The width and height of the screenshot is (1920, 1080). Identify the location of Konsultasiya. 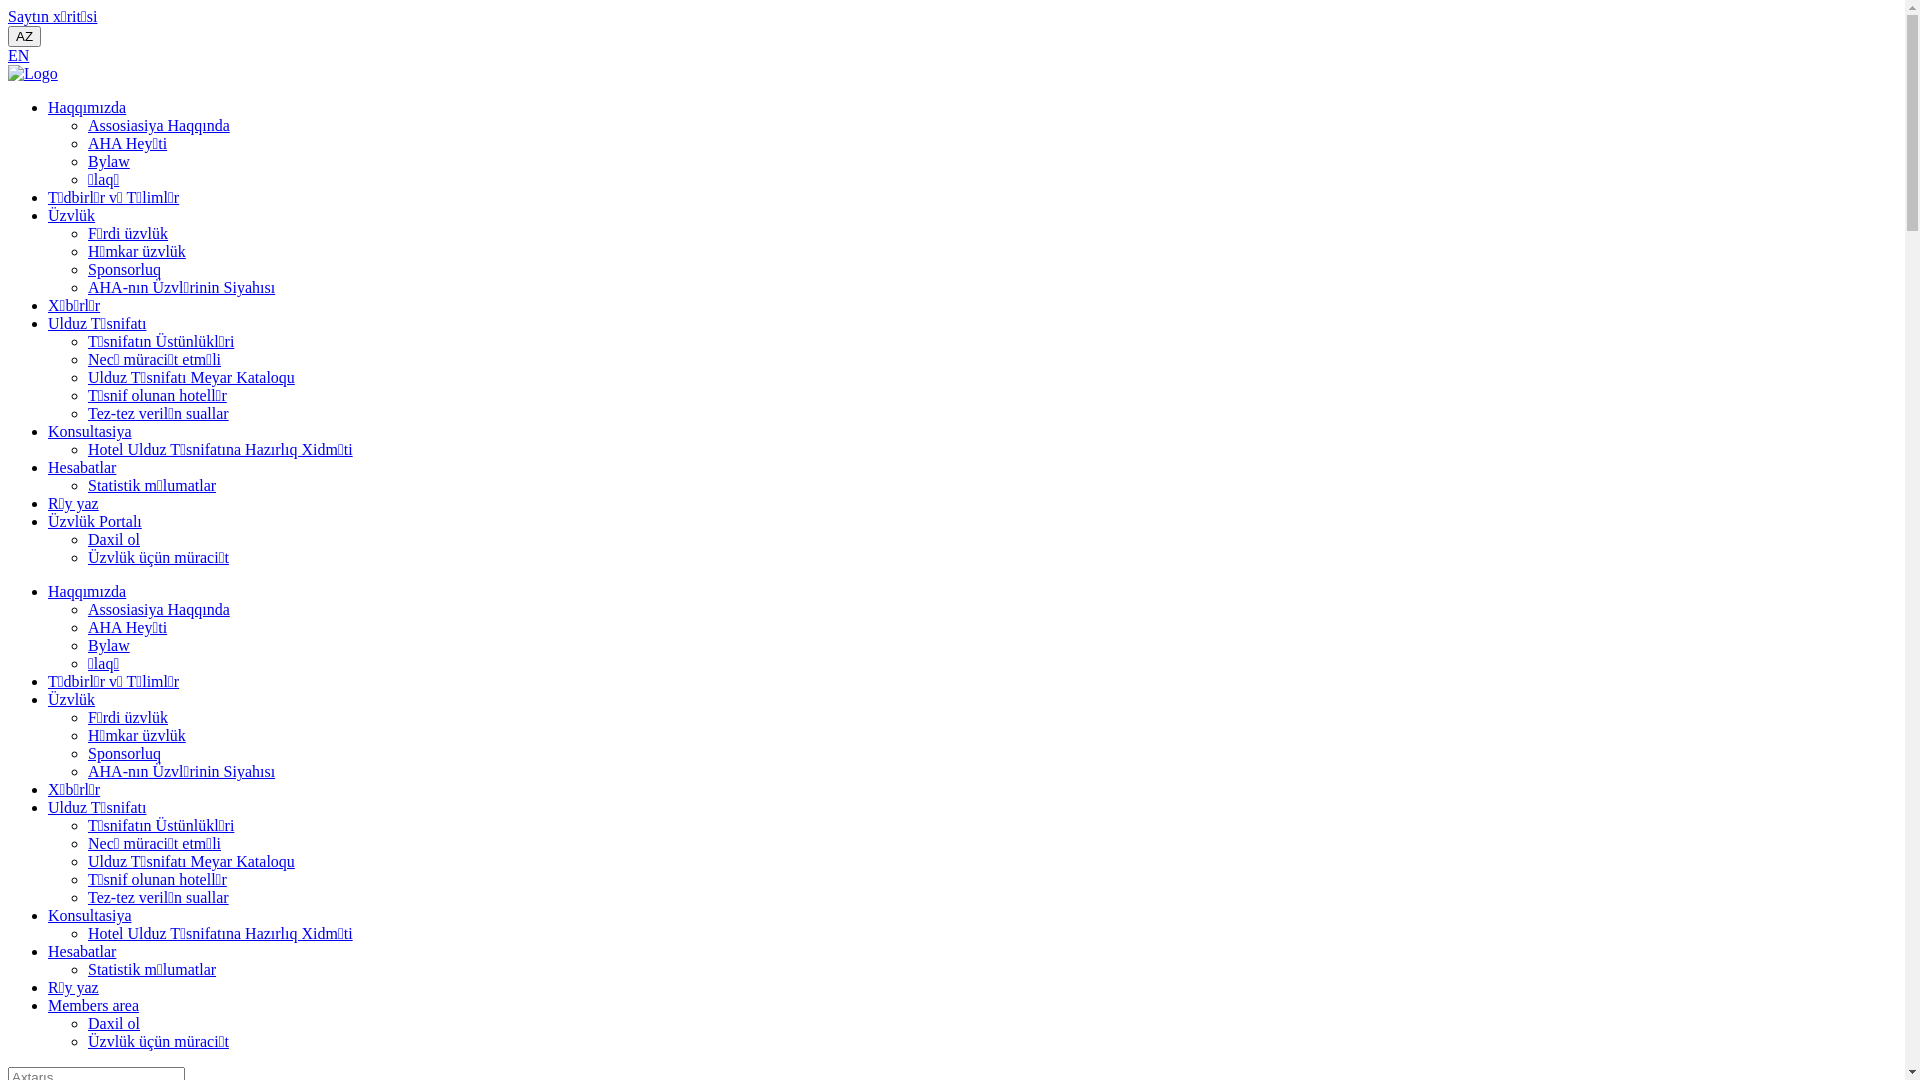
(90, 432).